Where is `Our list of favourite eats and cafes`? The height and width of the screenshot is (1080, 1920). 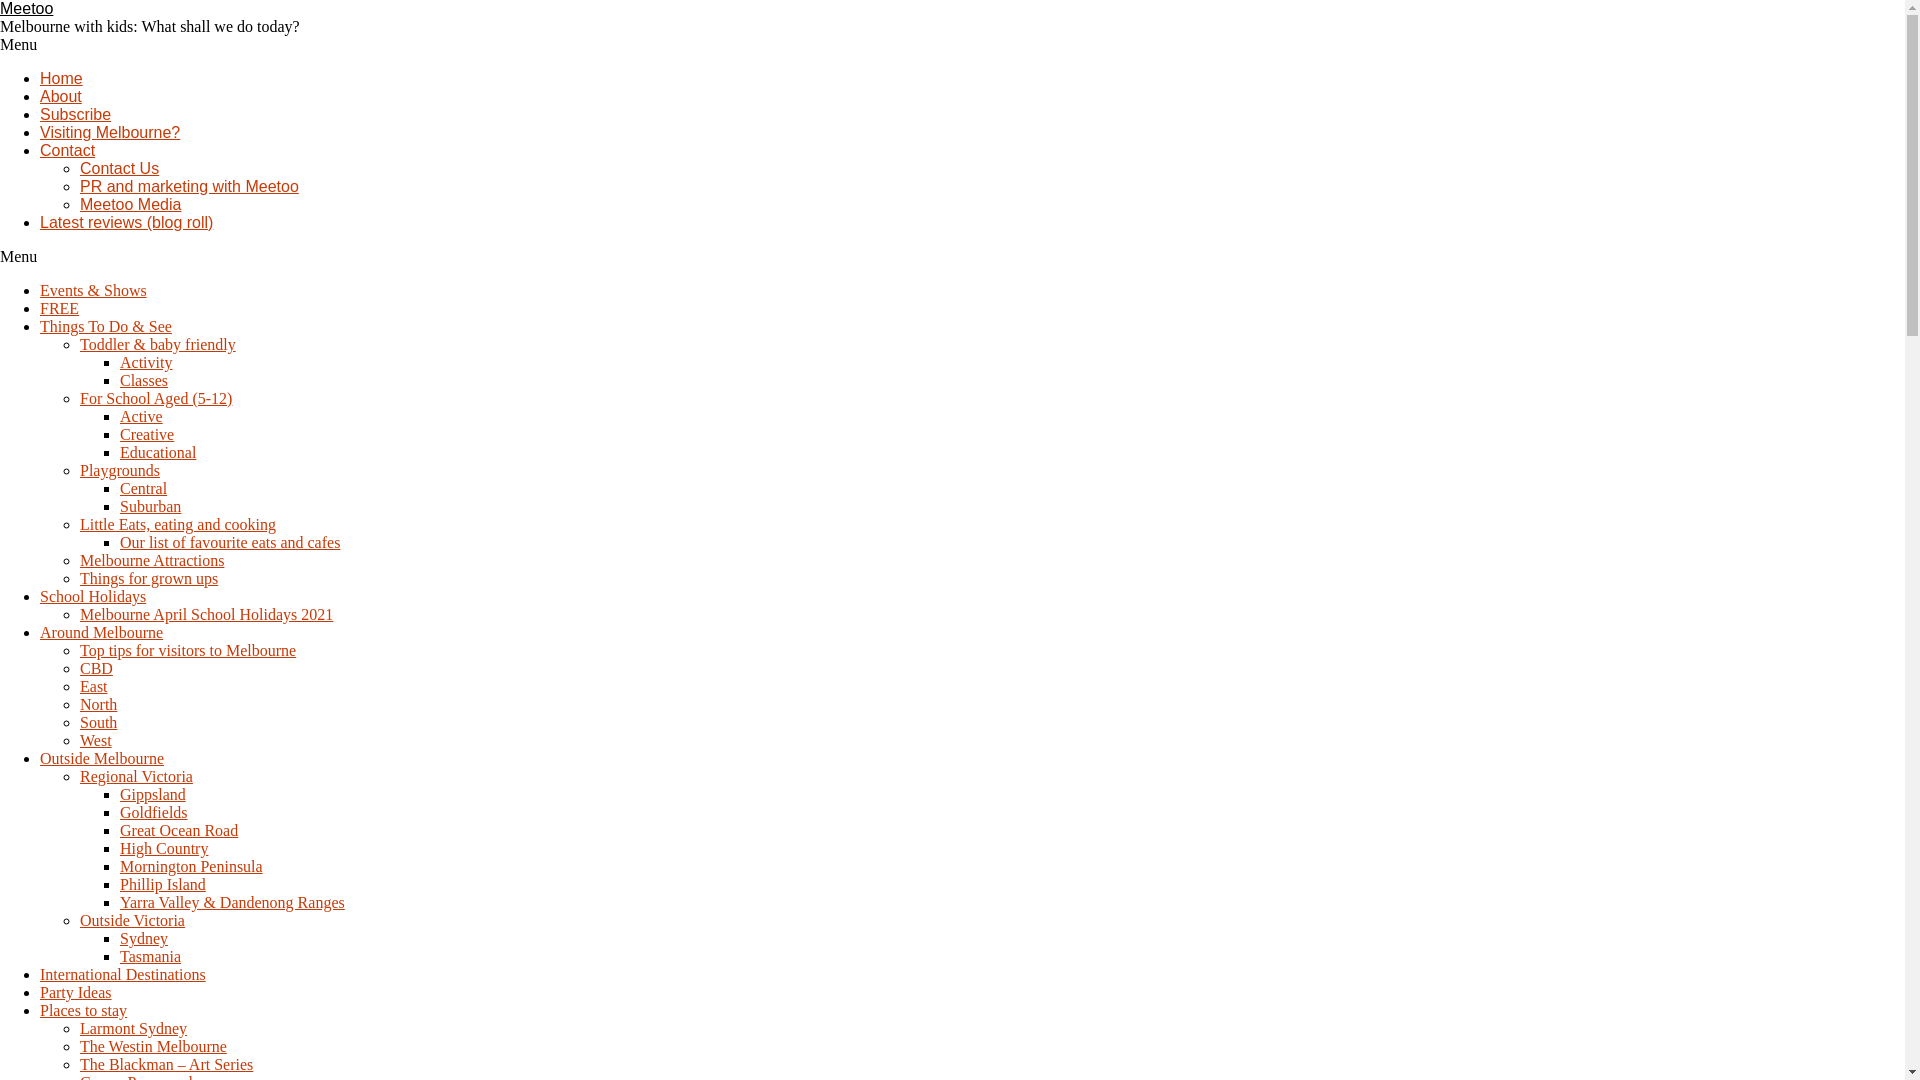
Our list of favourite eats and cafes is located at coordinates (230, 542).